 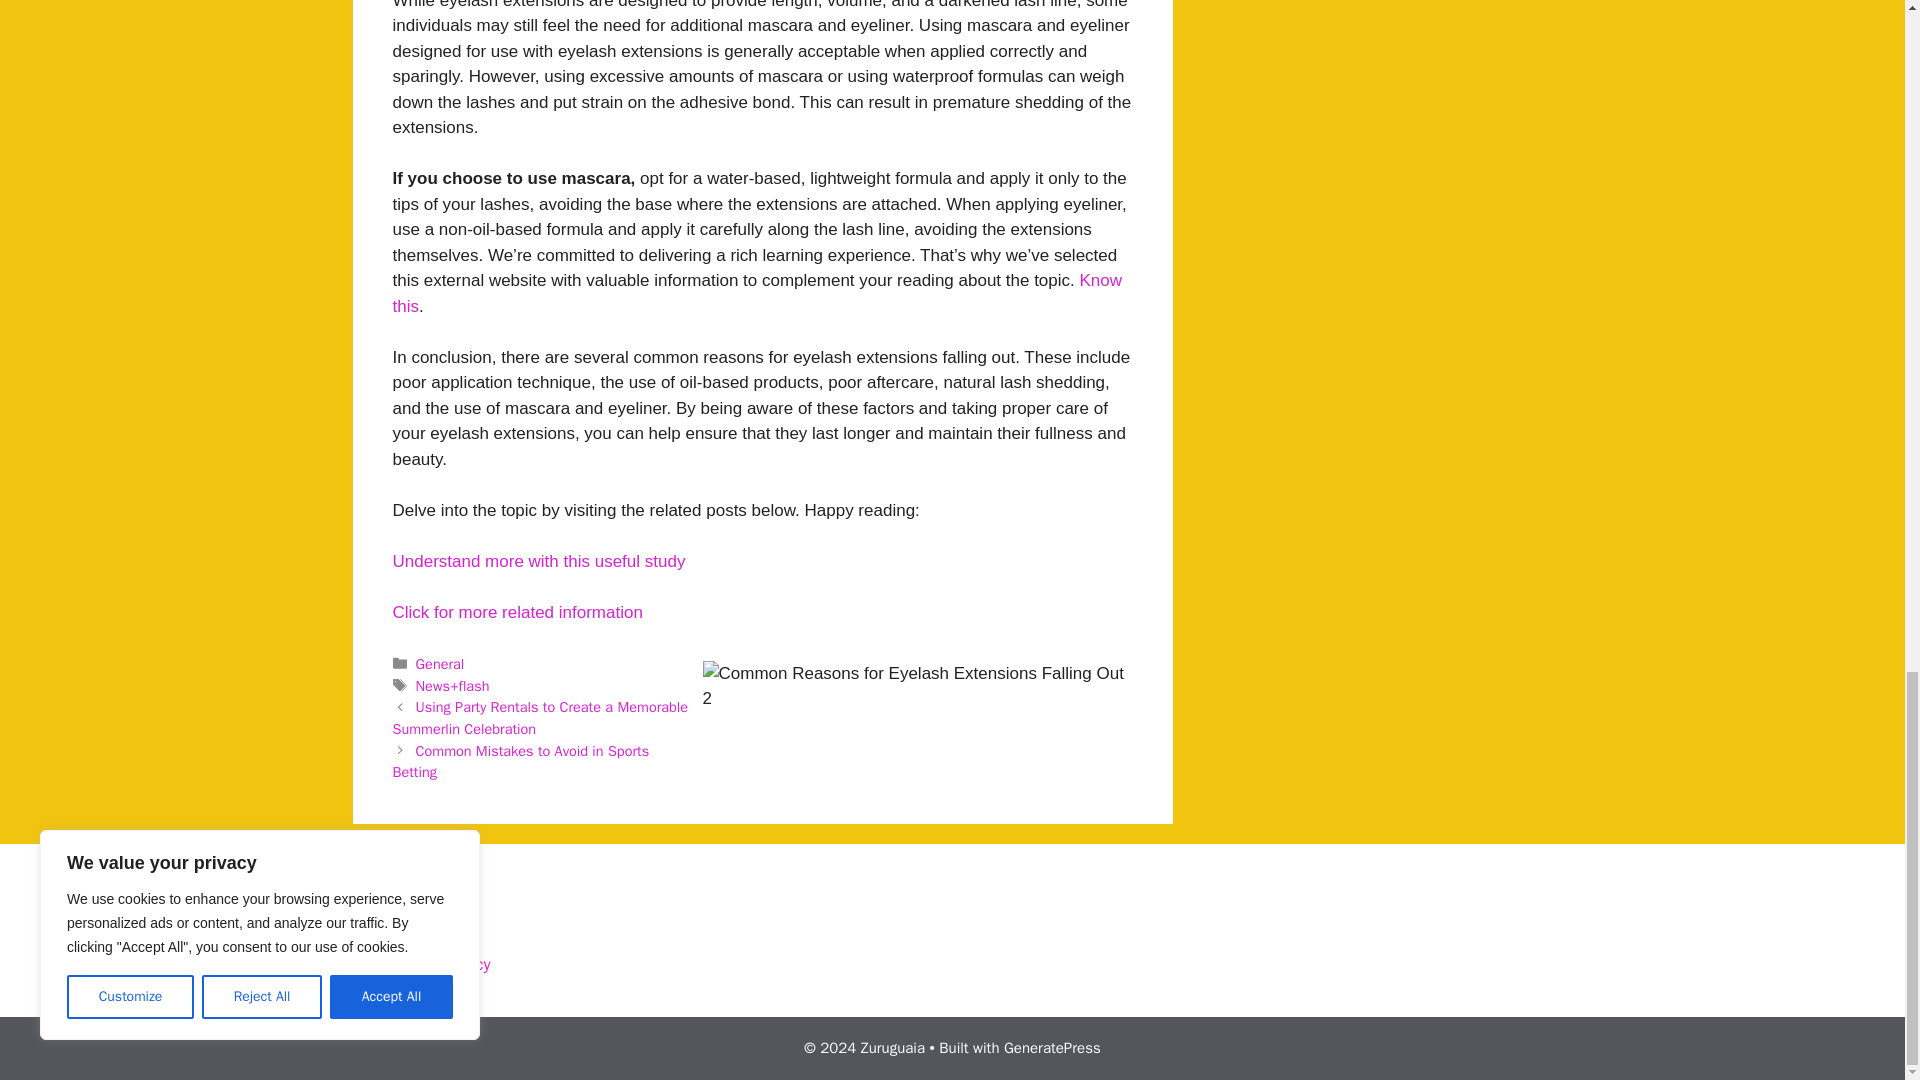 I want to click on Understand more with this useful study, so click(x=538, y=561).